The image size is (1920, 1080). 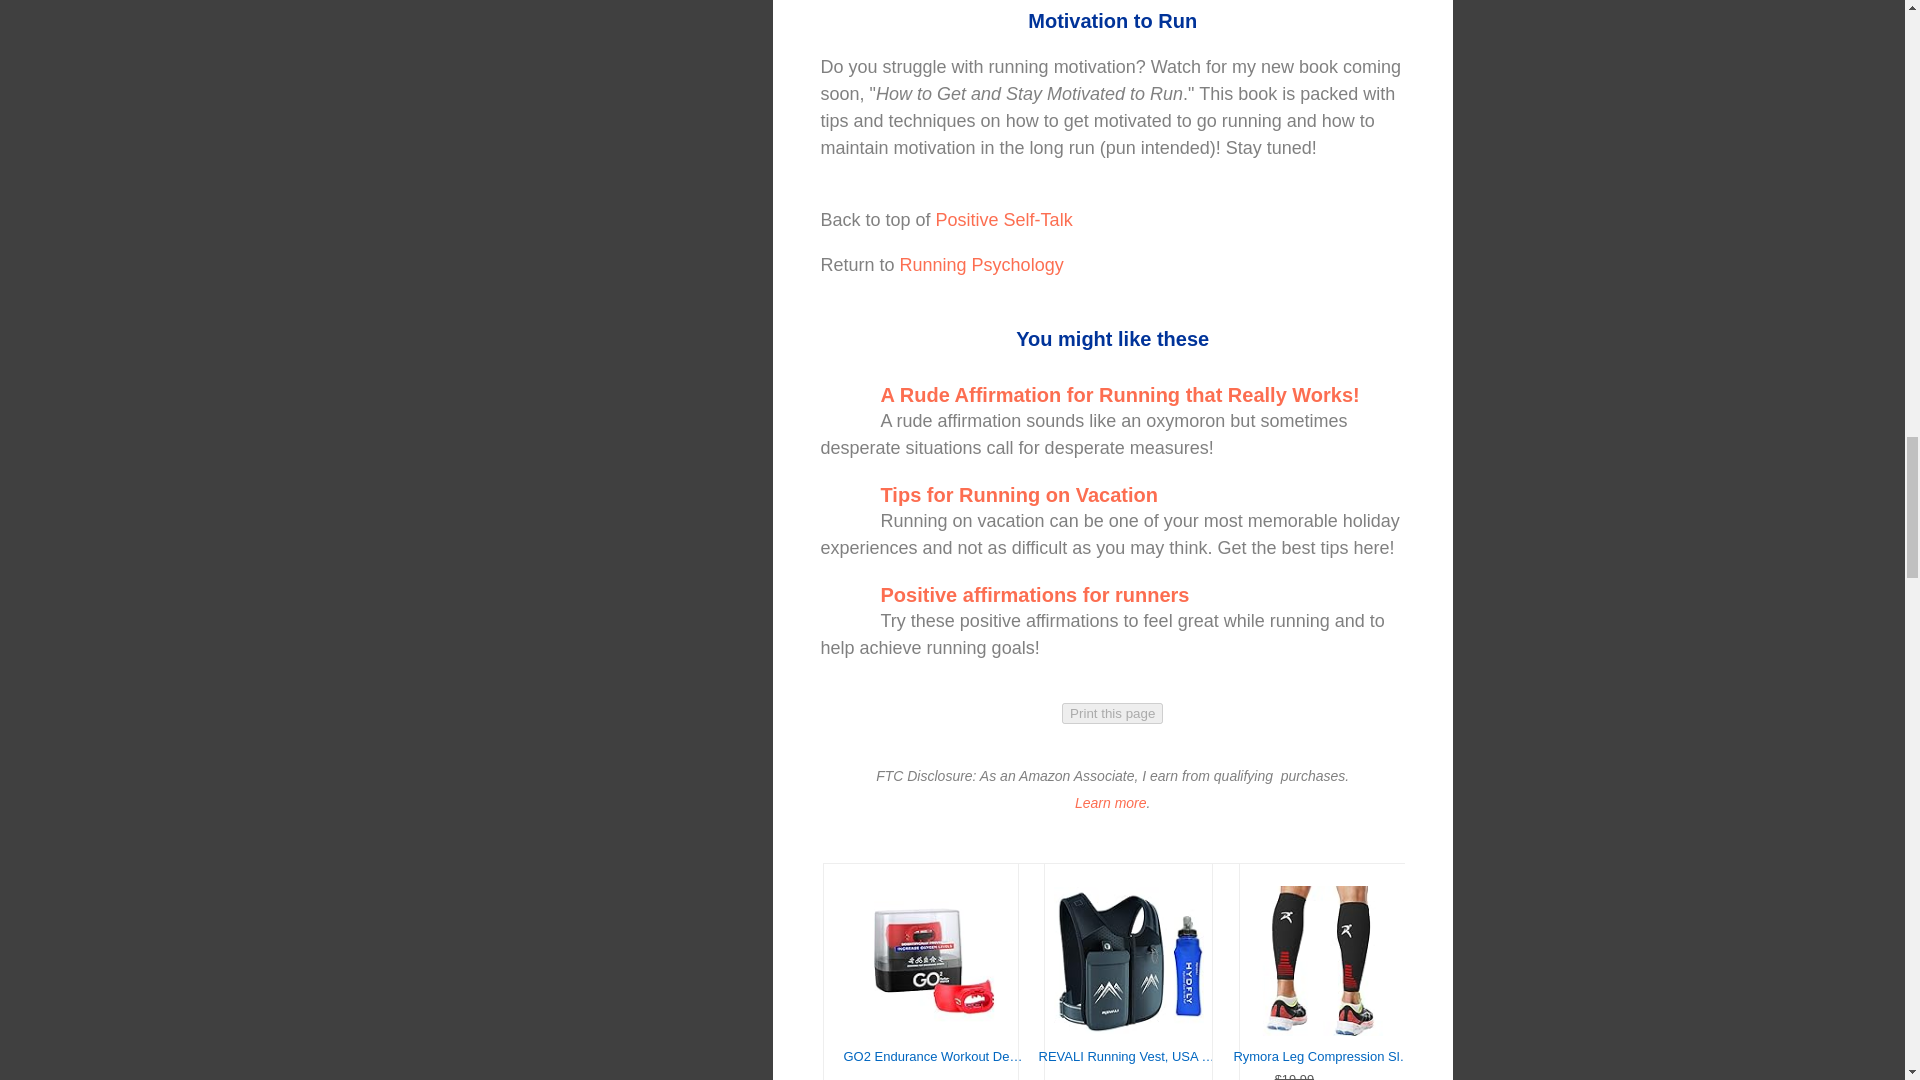 I want to click on Learn more, so click(x=1110, y=802).